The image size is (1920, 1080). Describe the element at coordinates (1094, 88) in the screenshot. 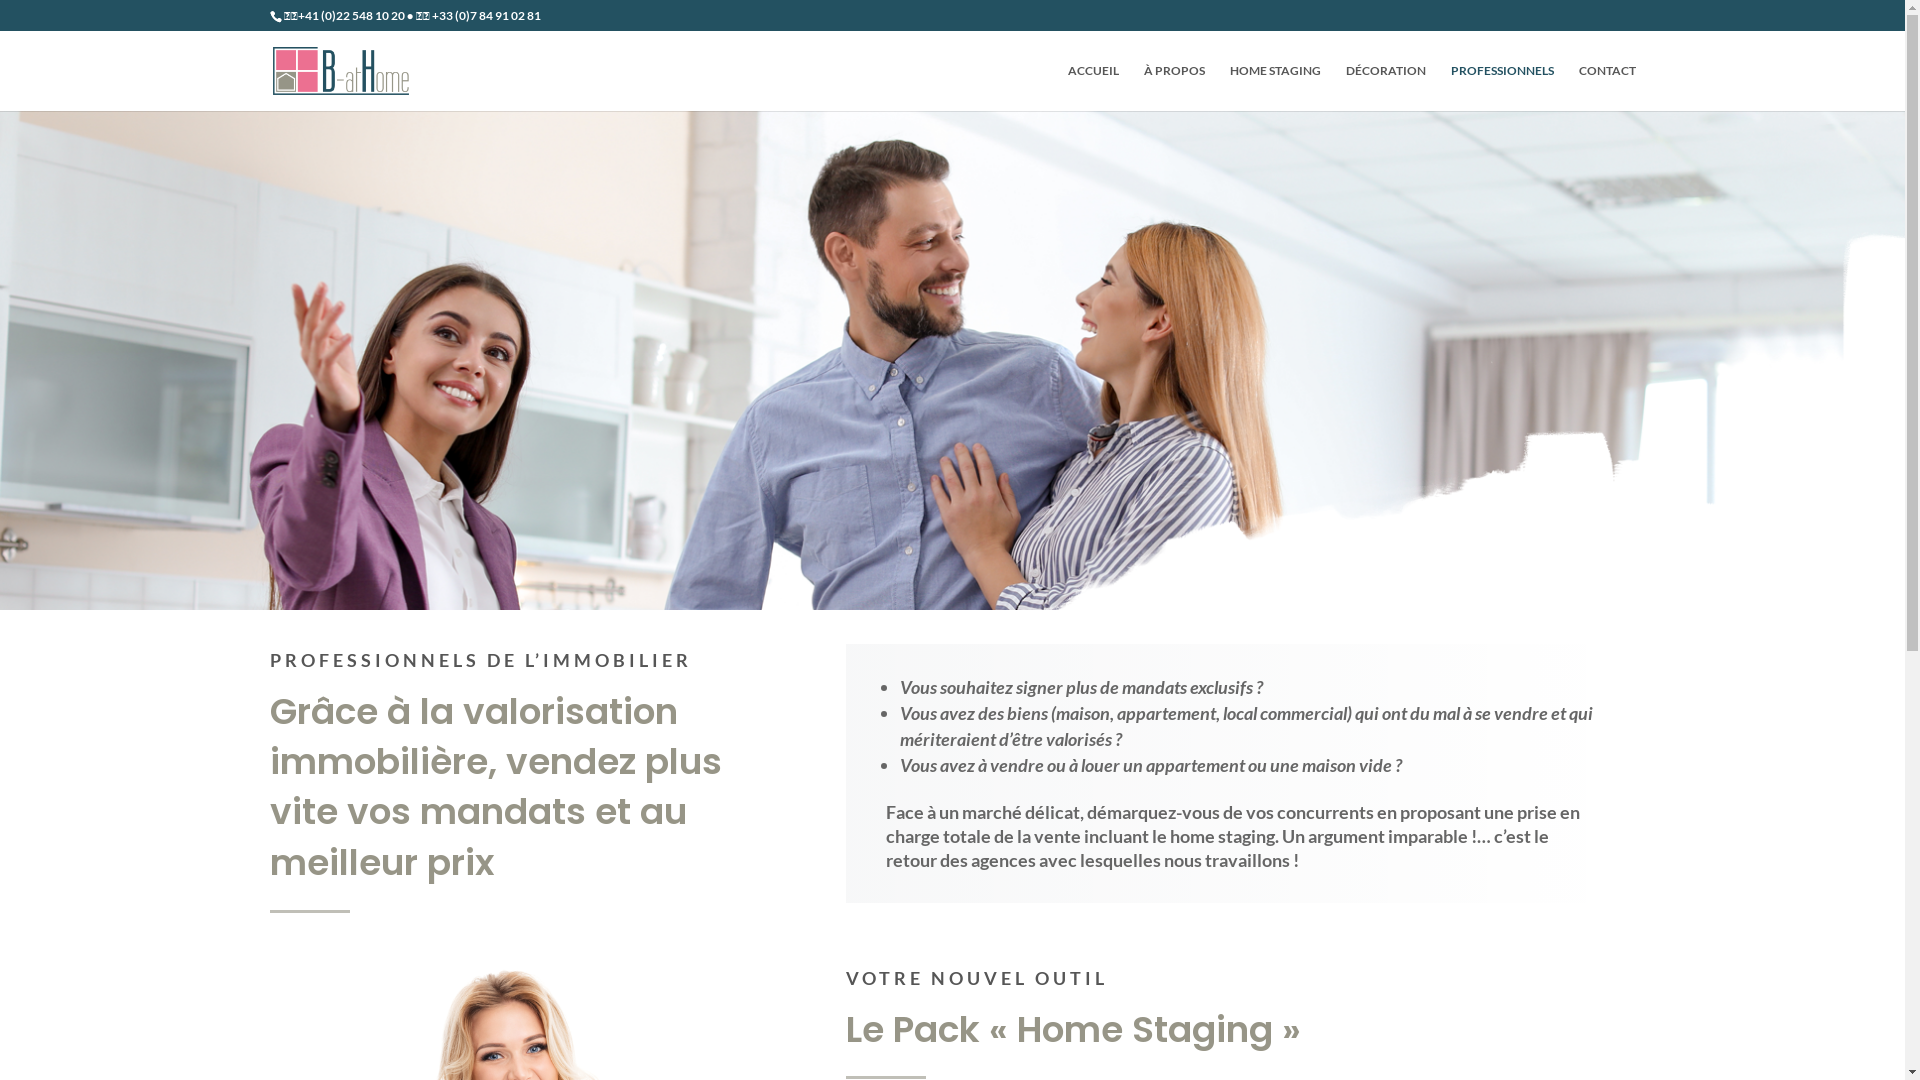

I see `ACCUEIL` at that location.